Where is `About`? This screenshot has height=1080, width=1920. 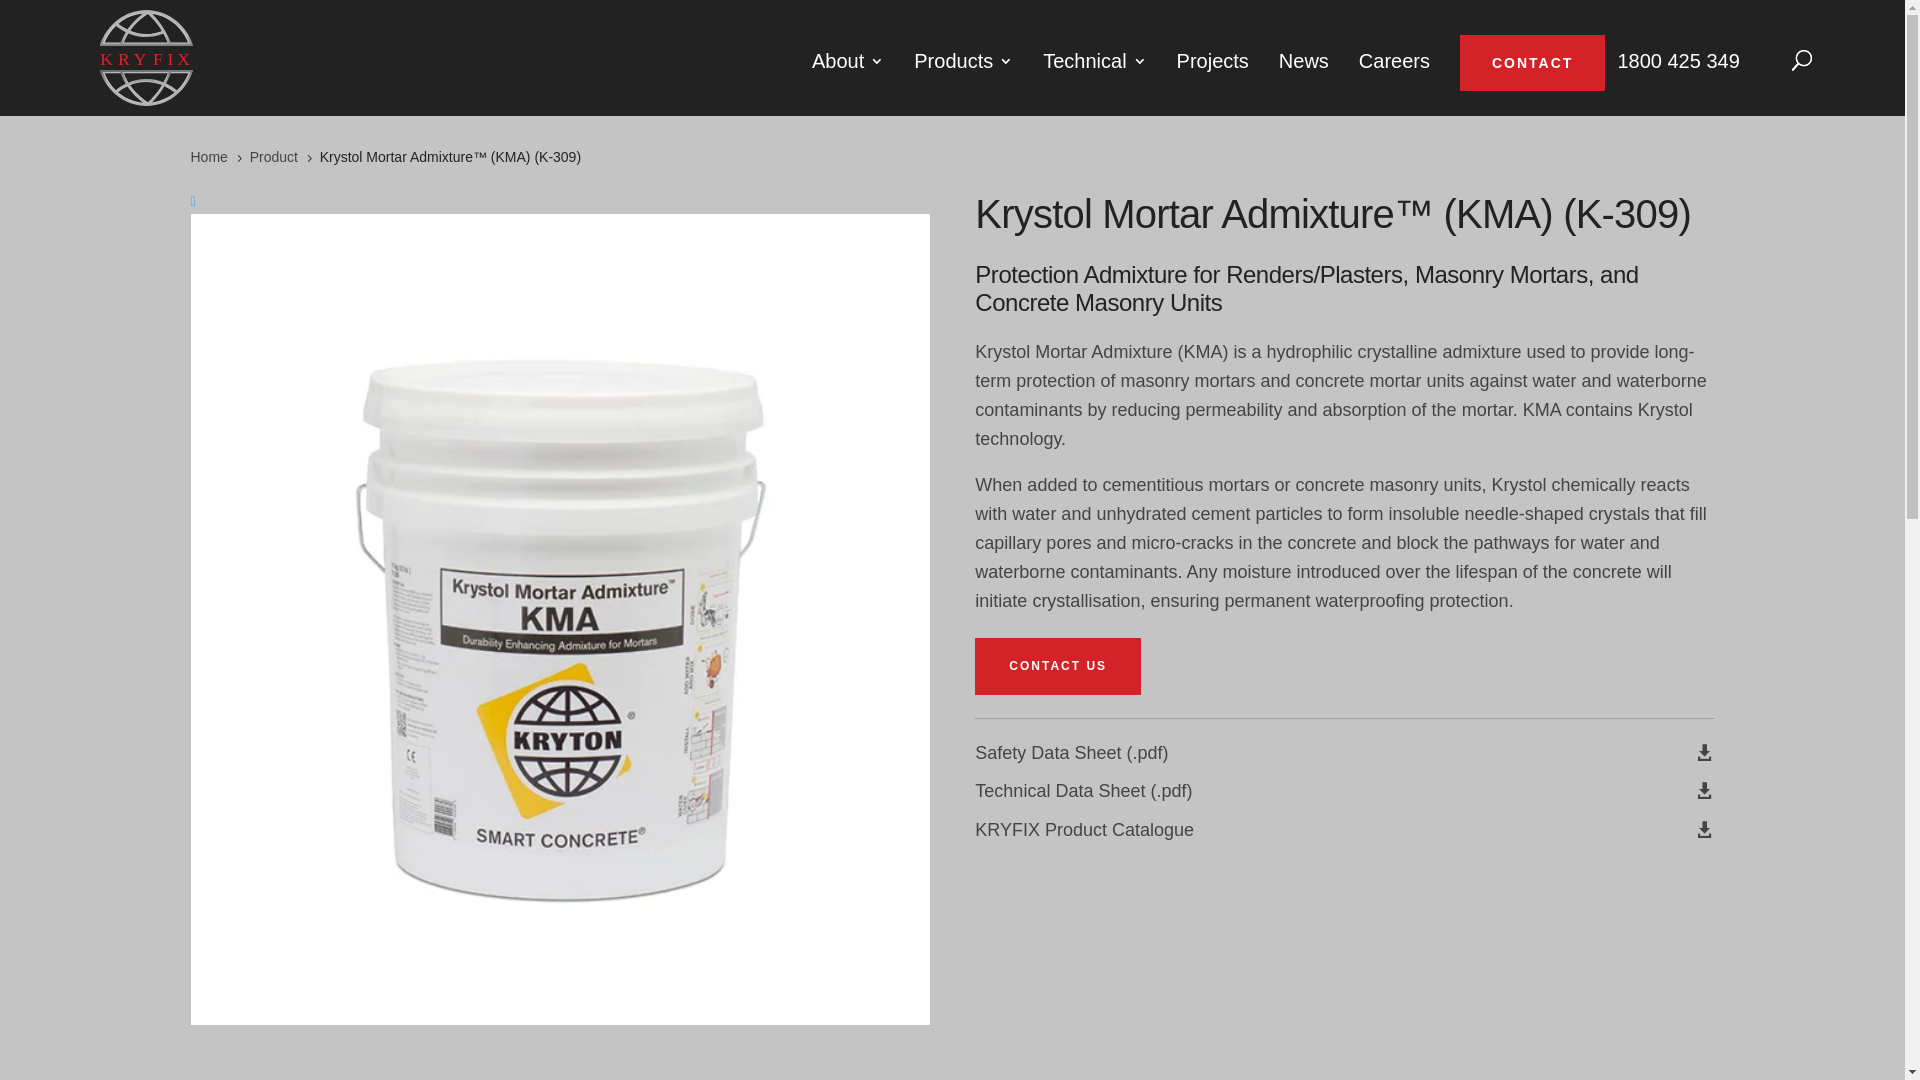
About is located at coordinates (848, 78).